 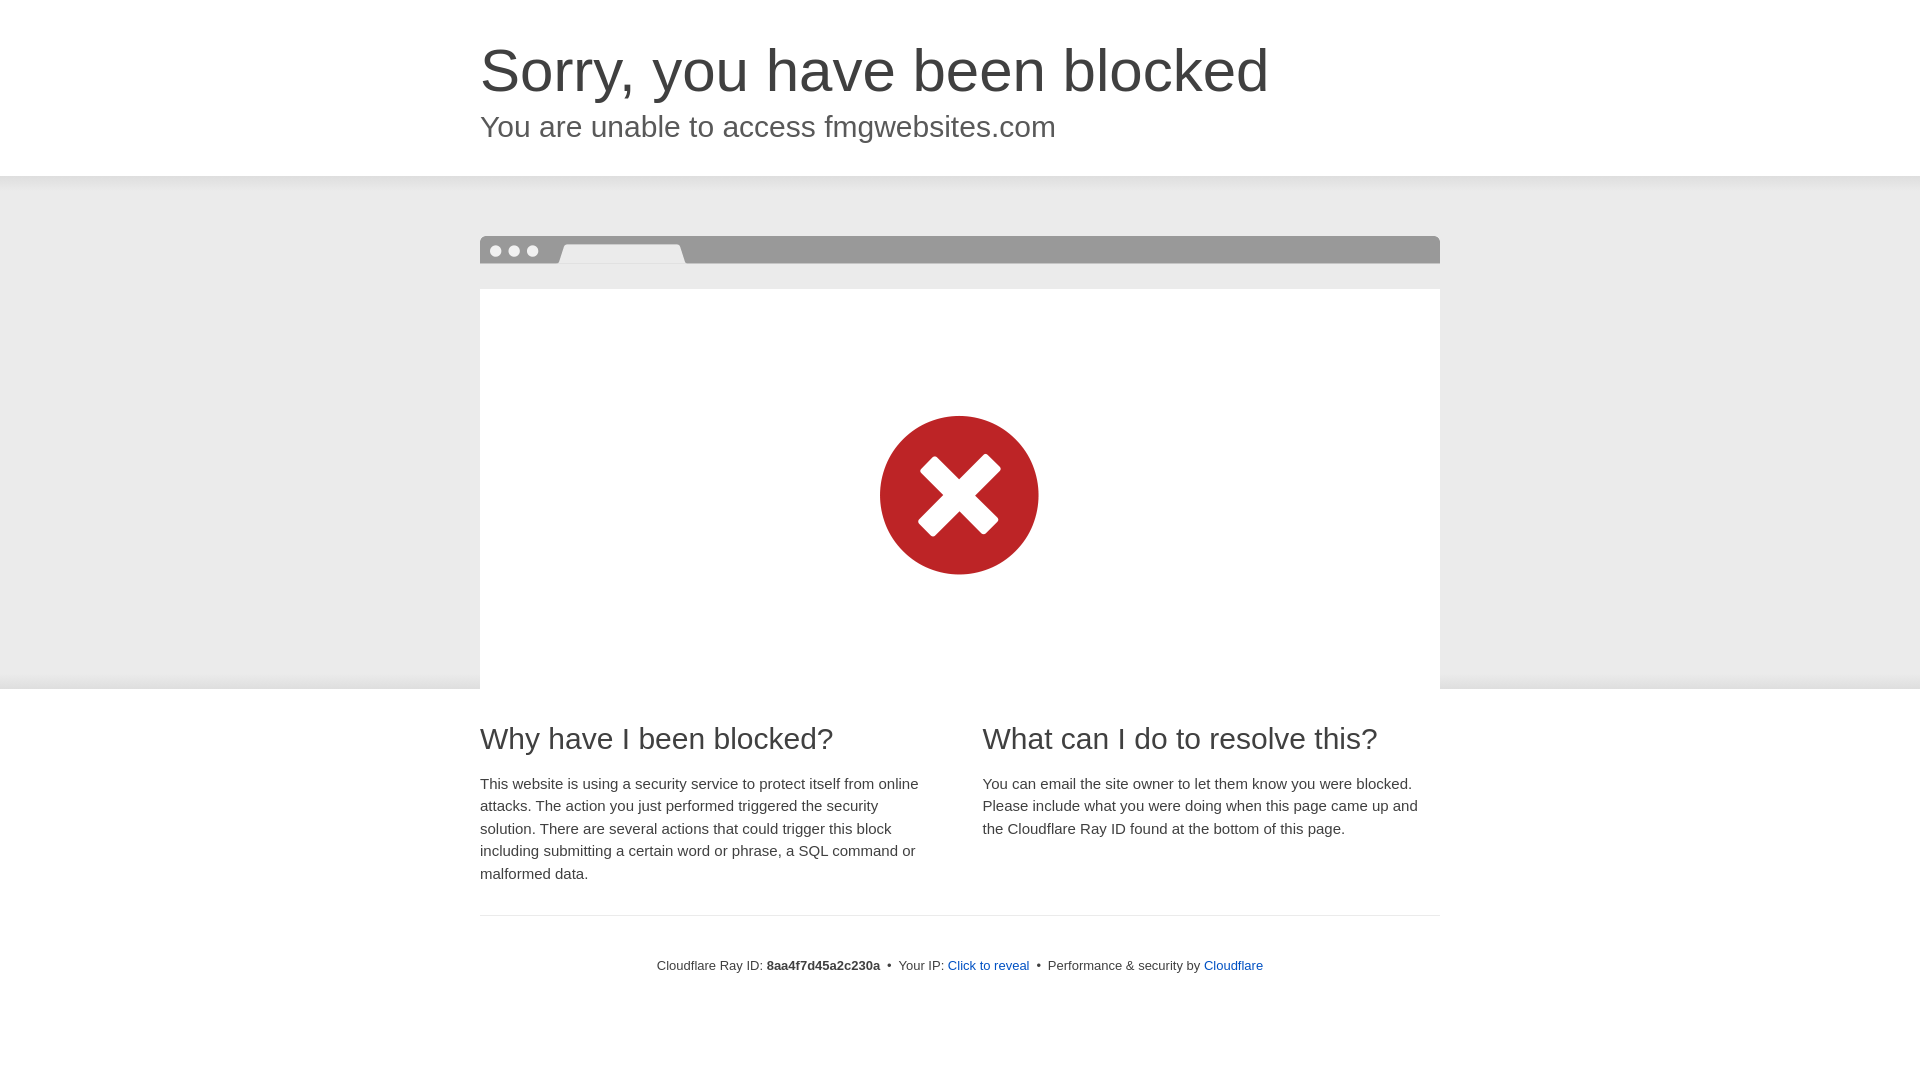 What do you see at coordinates (988, 966) in the screenshot?
I see `Click to reveal` at bounding box center [988, 966].